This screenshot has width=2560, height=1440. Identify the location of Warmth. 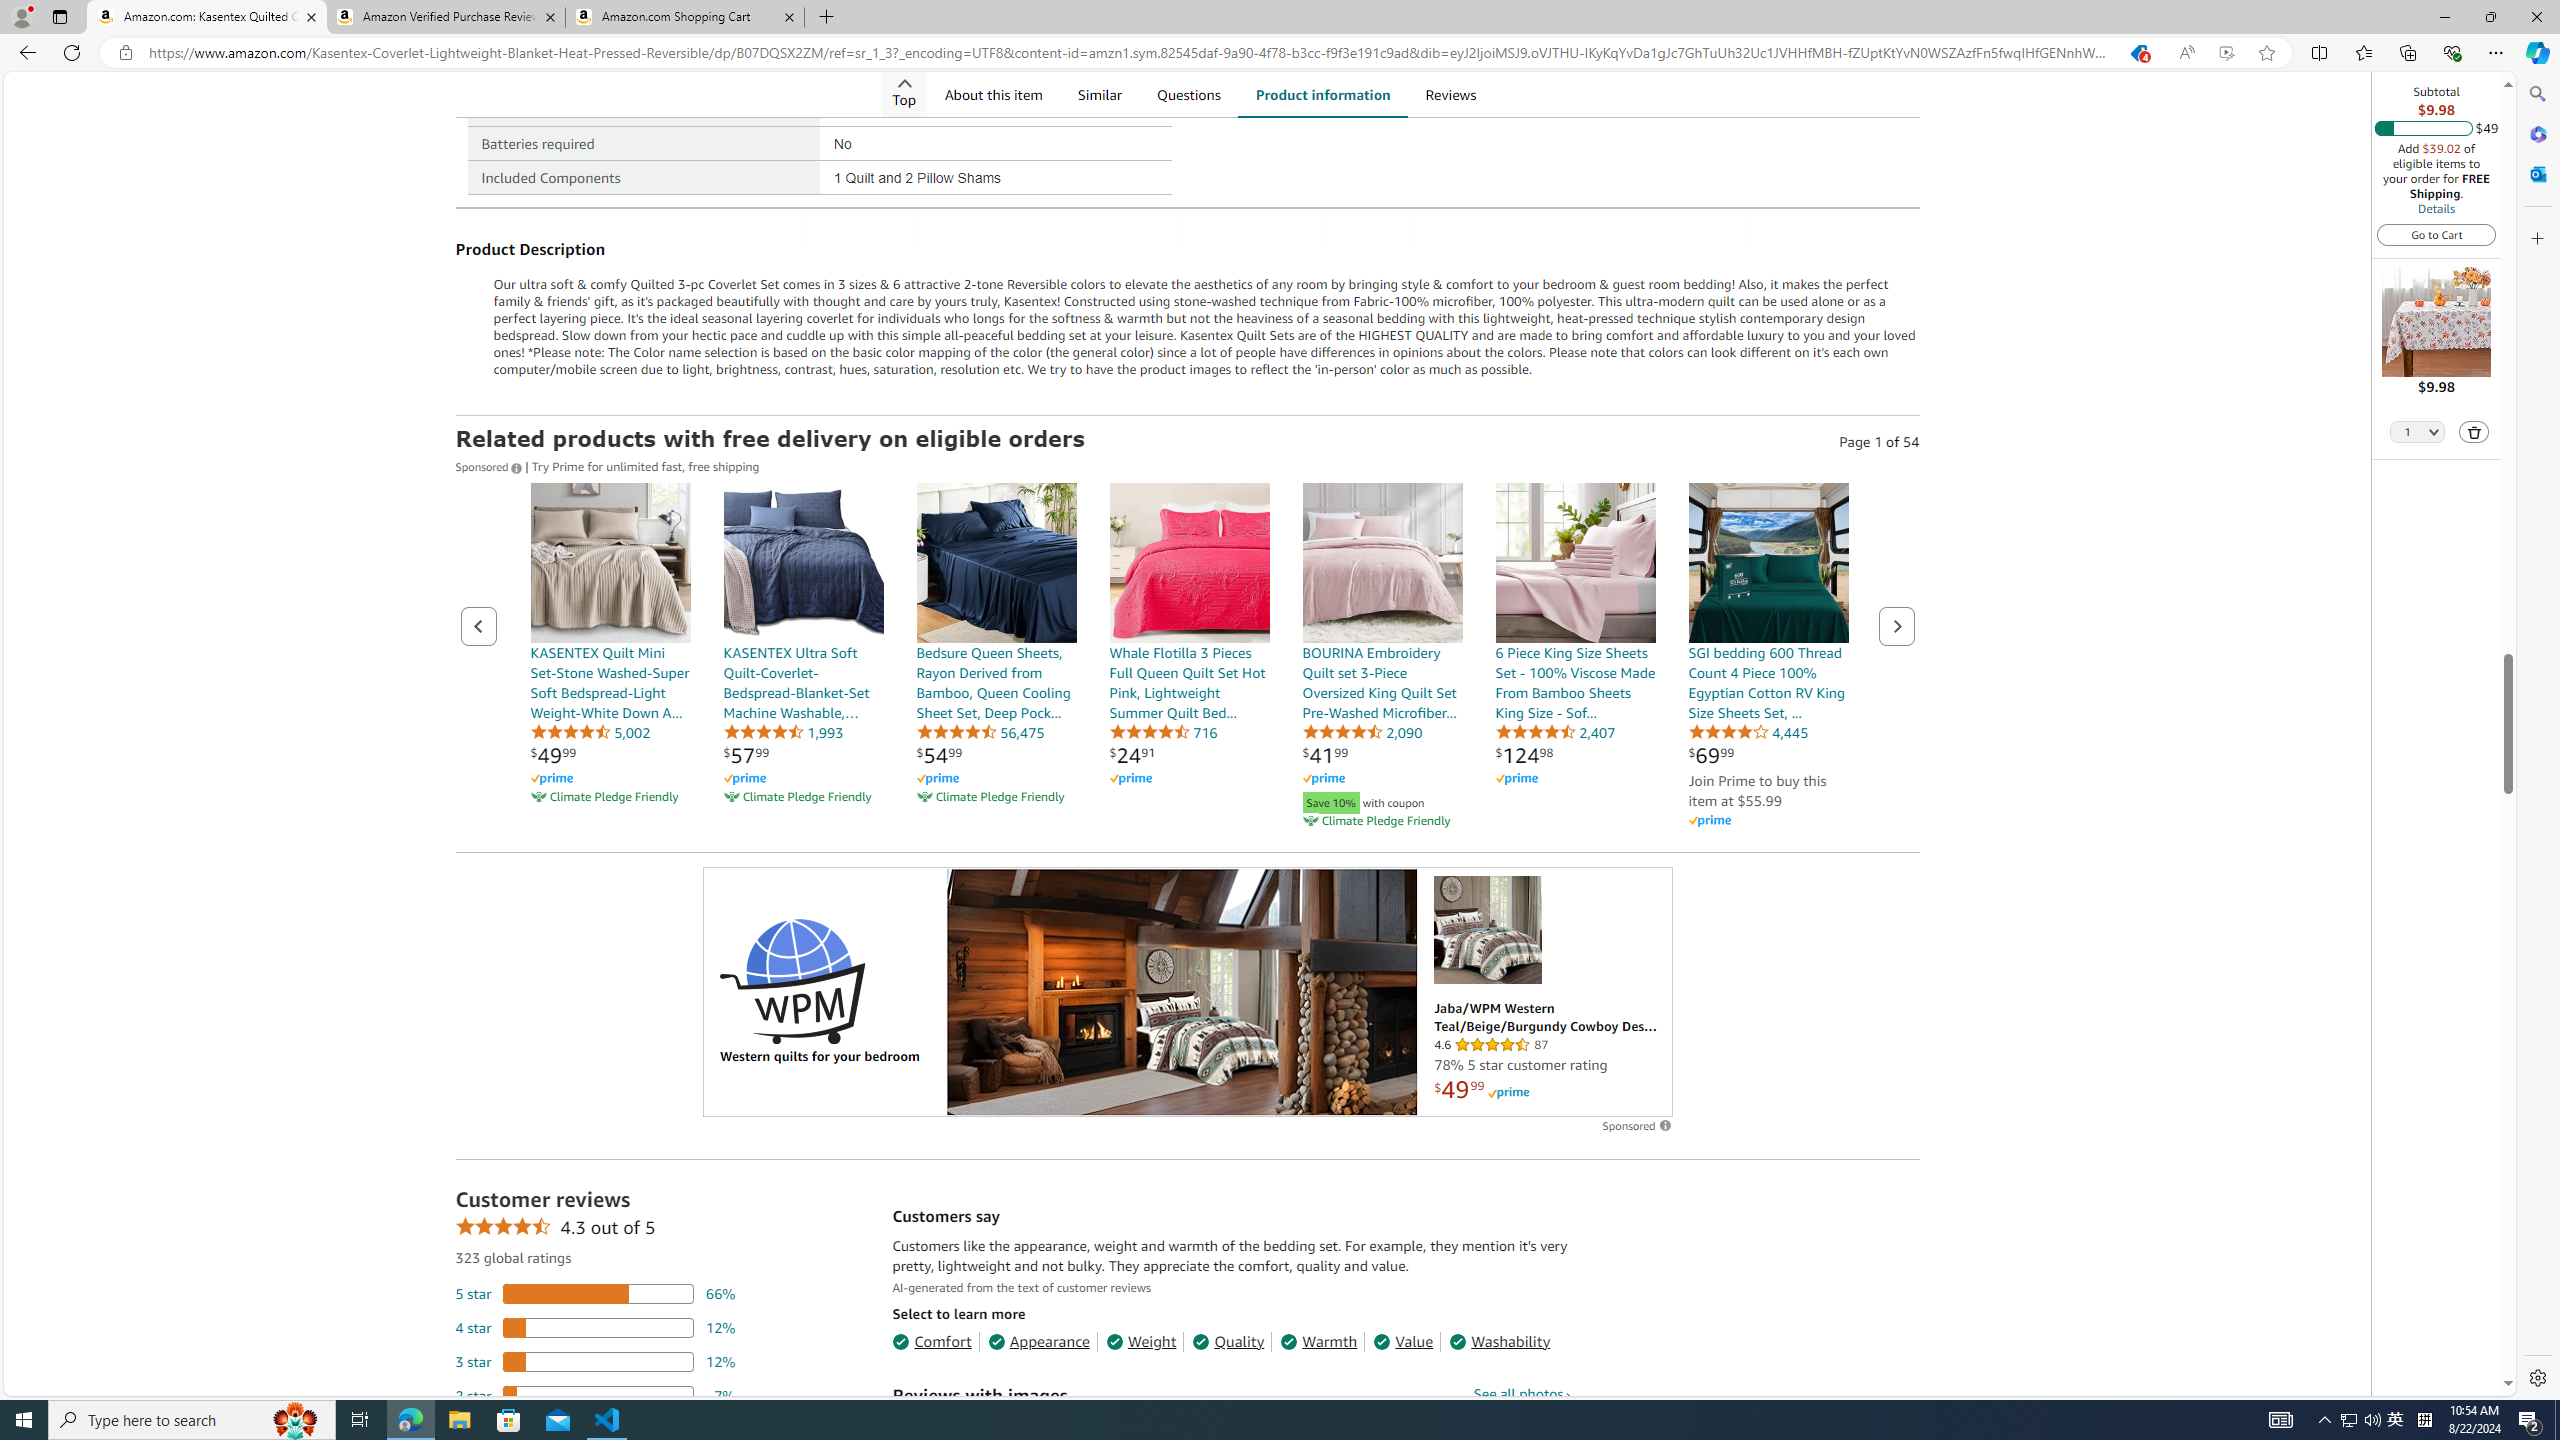
(1318, 1341).